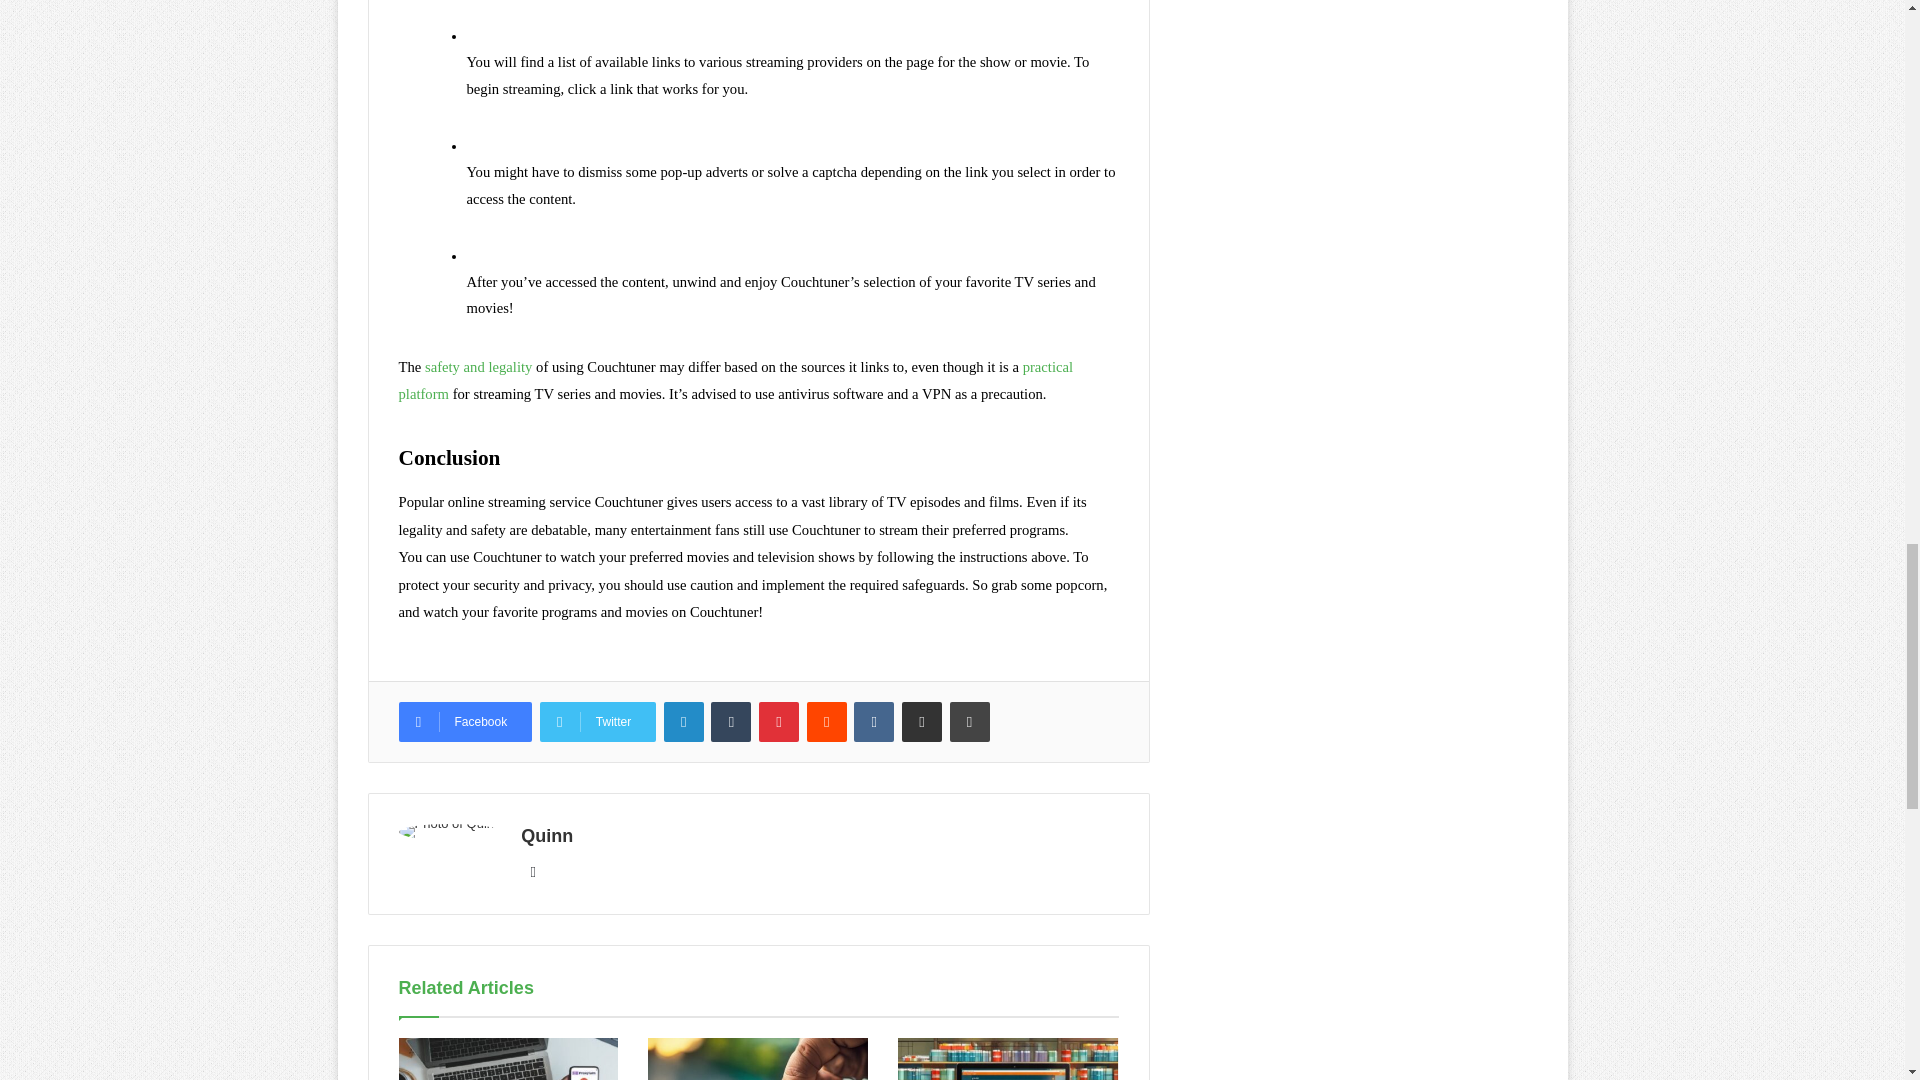 This screenshot has width=1920, height=1080. I want to click on Tumblr, so click(730, 722).